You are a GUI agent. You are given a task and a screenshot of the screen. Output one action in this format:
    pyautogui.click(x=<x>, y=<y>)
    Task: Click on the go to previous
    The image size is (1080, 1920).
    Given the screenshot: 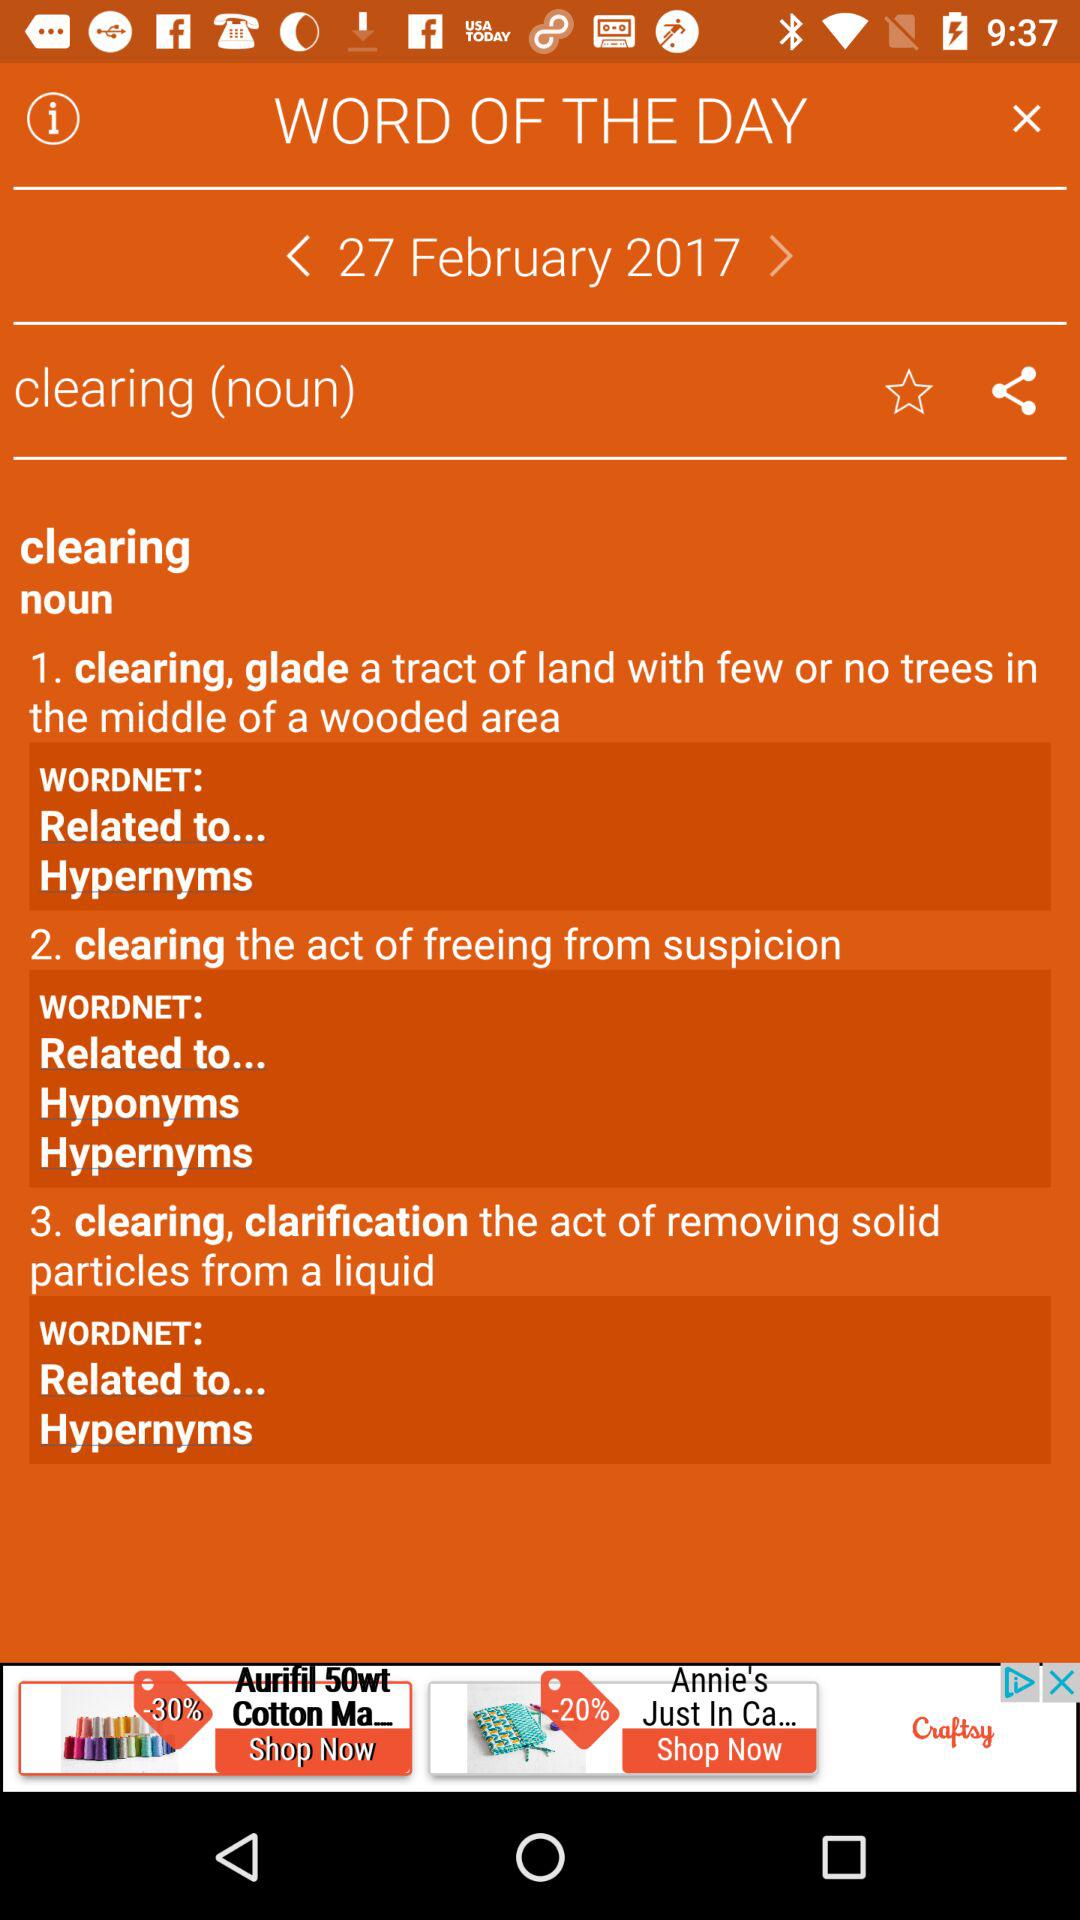 What is the action you would take?
    pyautogui.click(x=298, y=256)
    